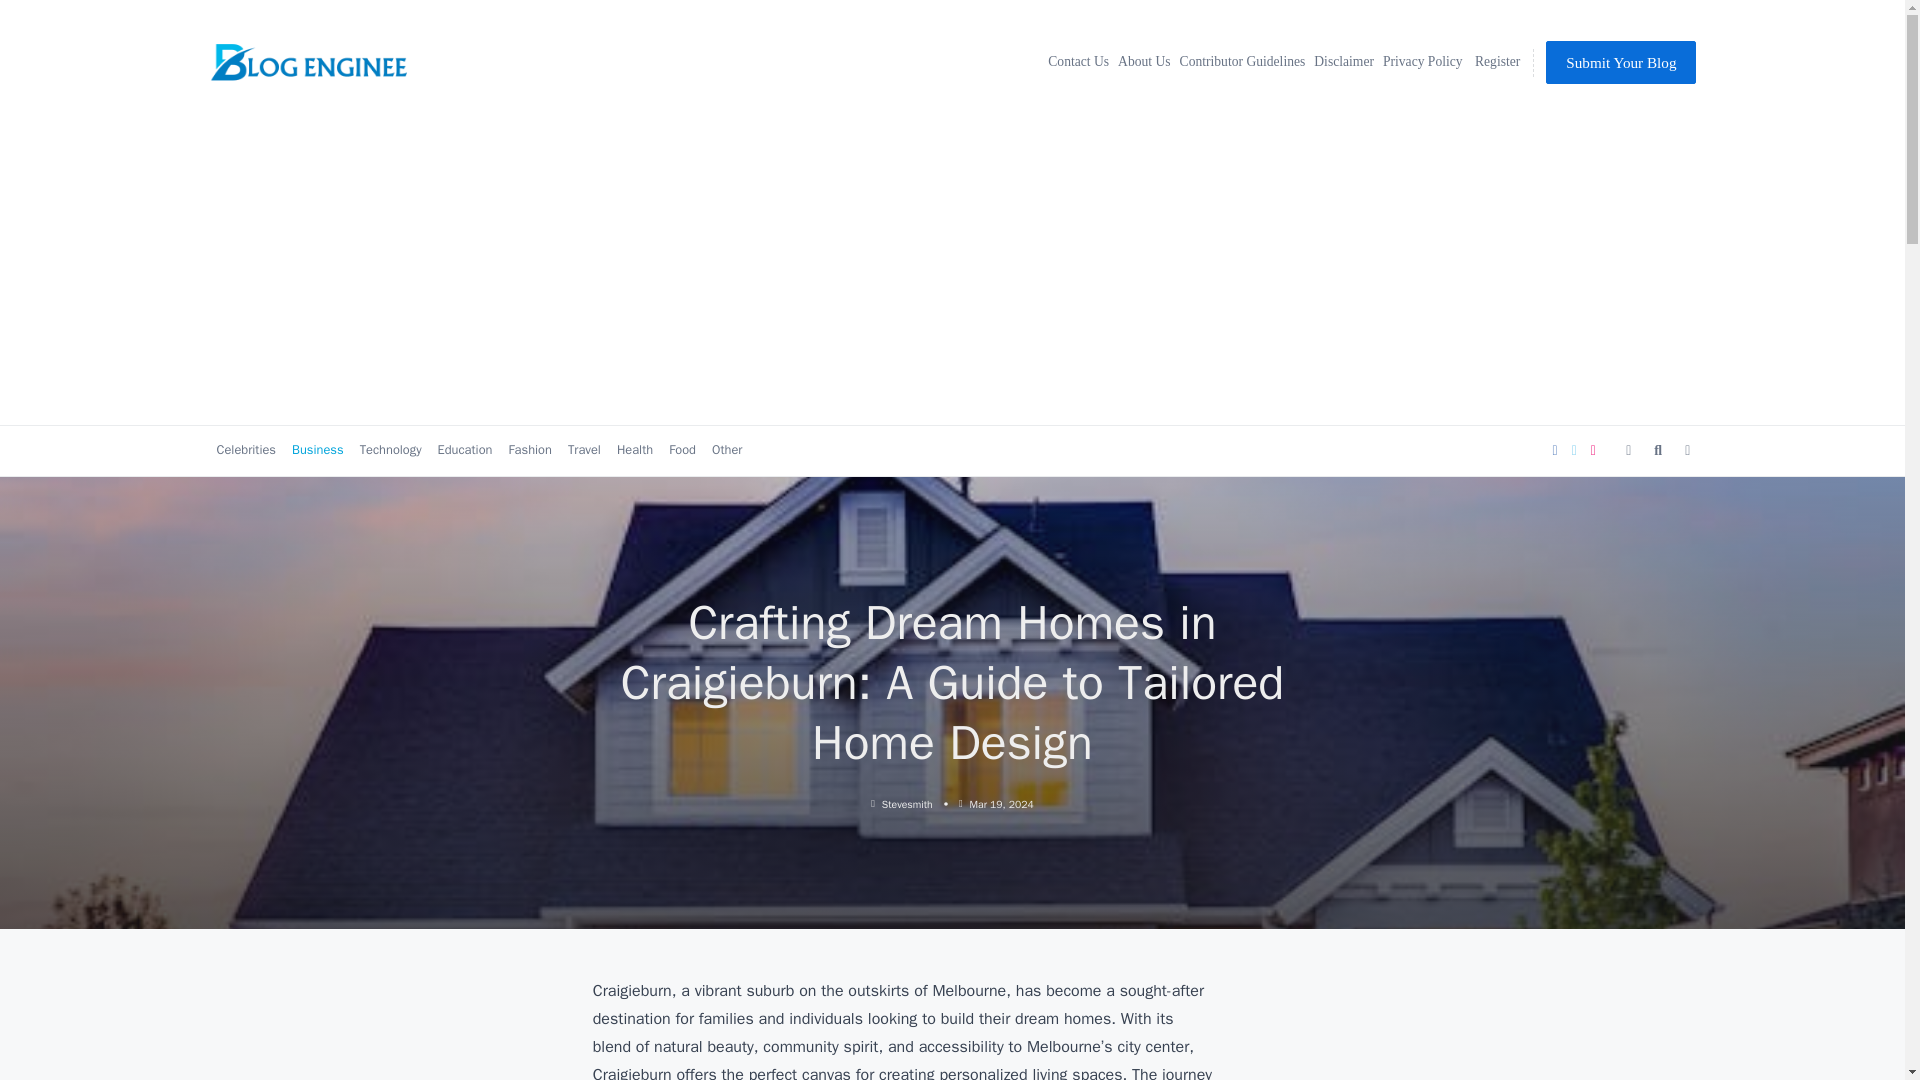  I want to click on Disclaimer, so click(1340, 62).